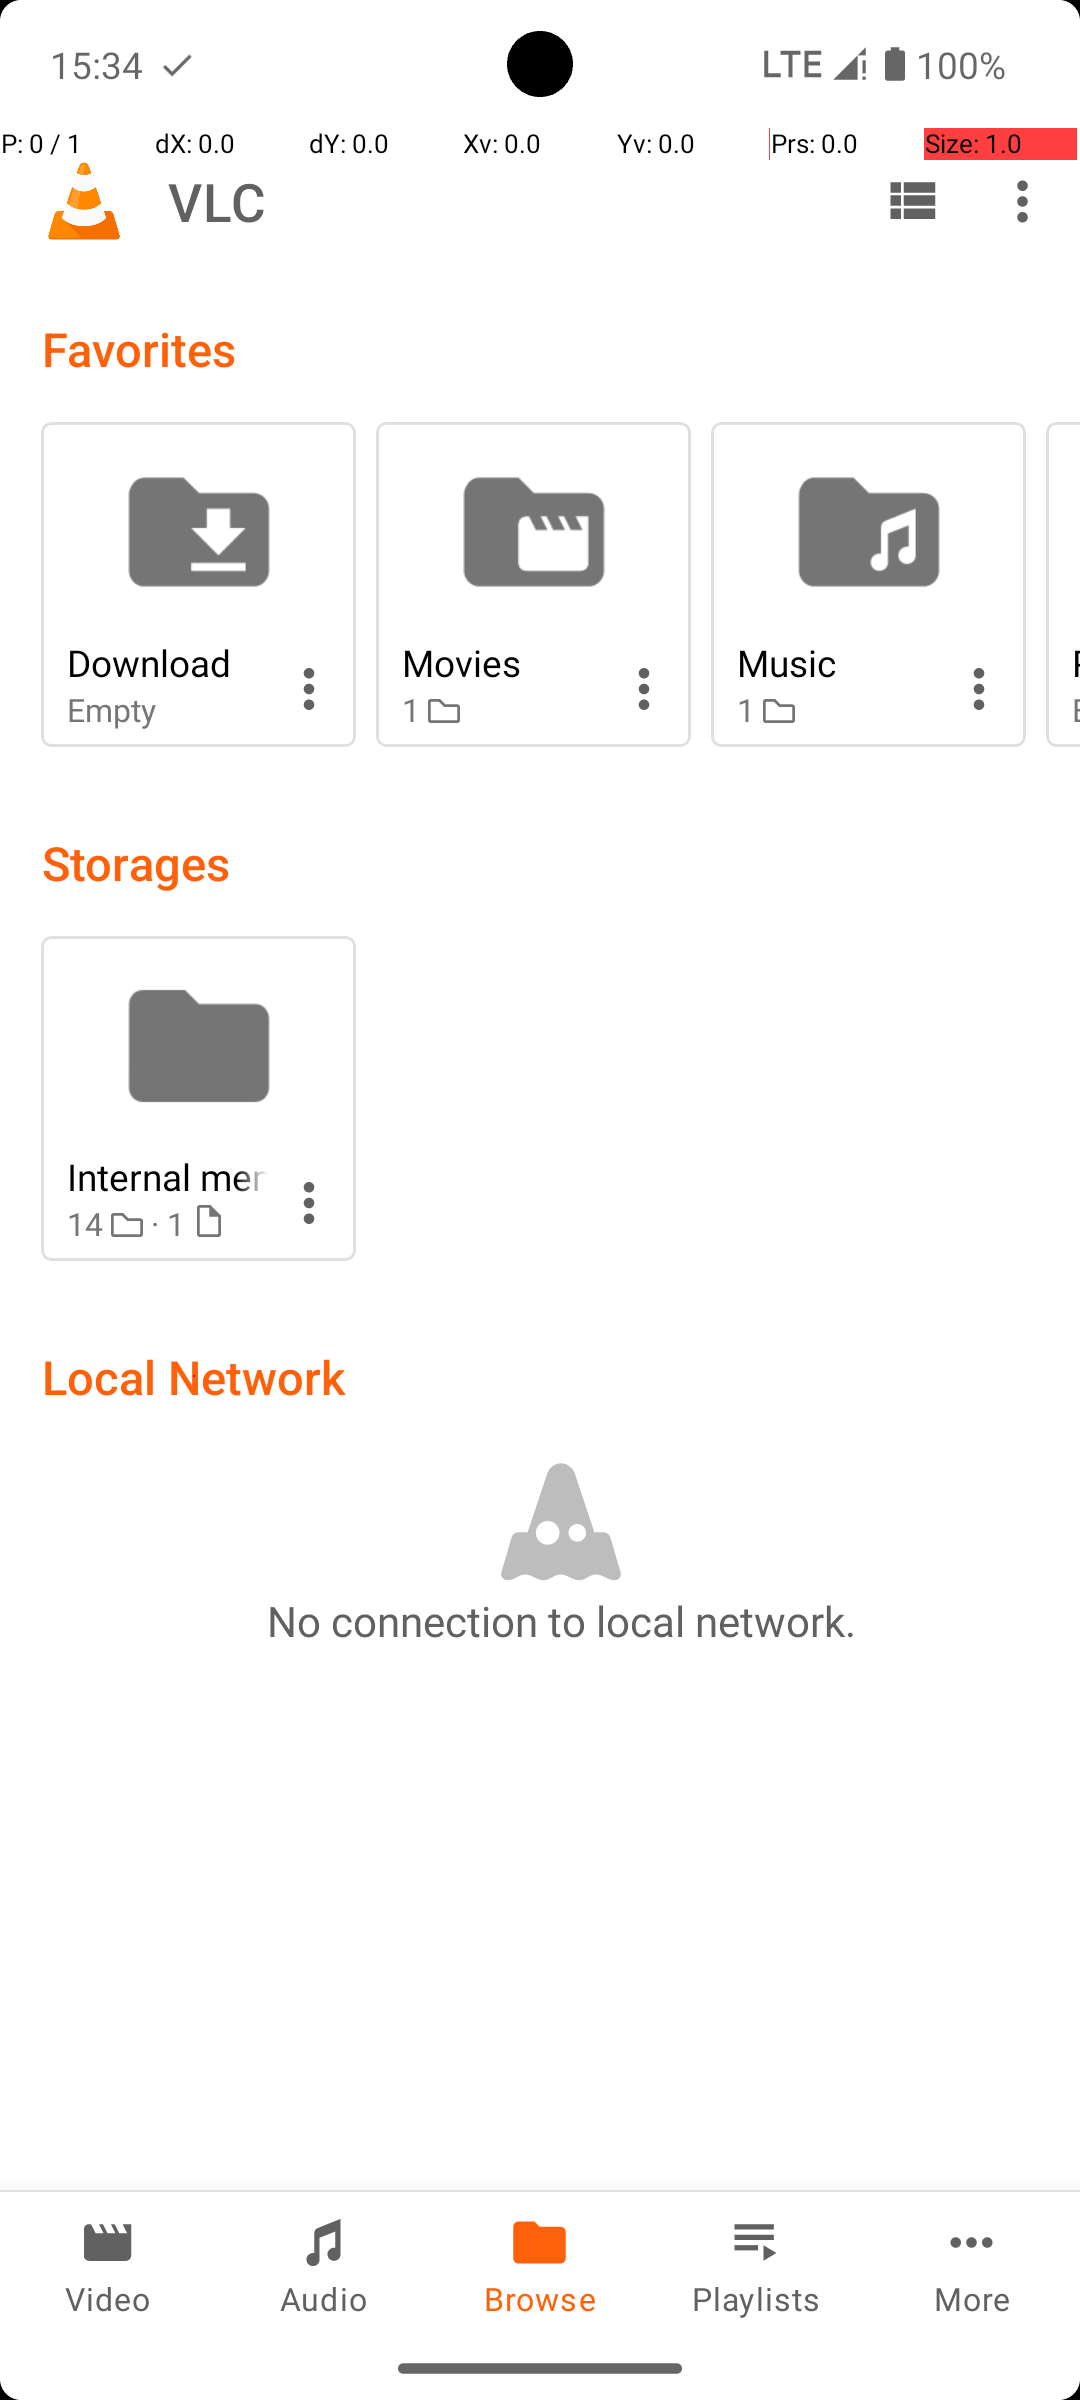  I want to click on 14 §*§ · 1 *§*, so click(167, 1224).